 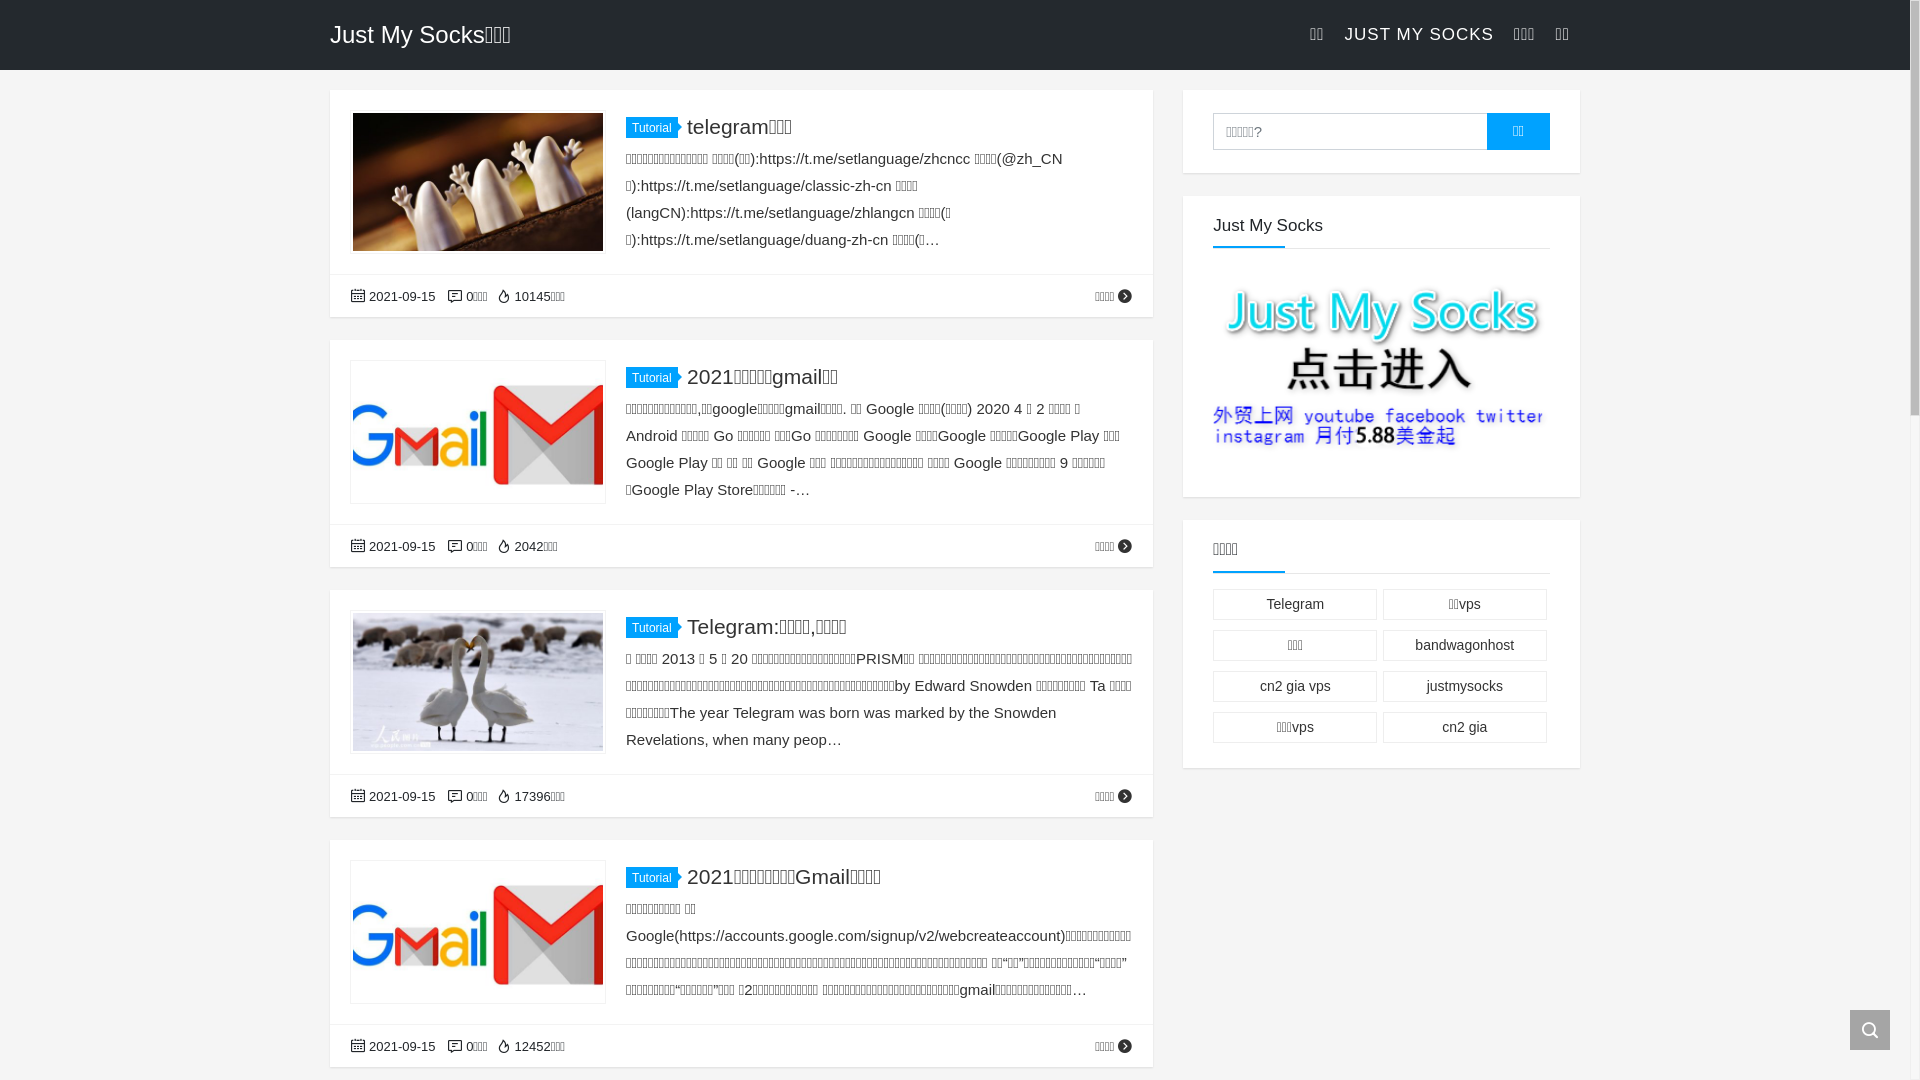 What do you see at coordinates (652, 128) in the screenshot?
I see `Tutorial` at bounding box center [652, 128].